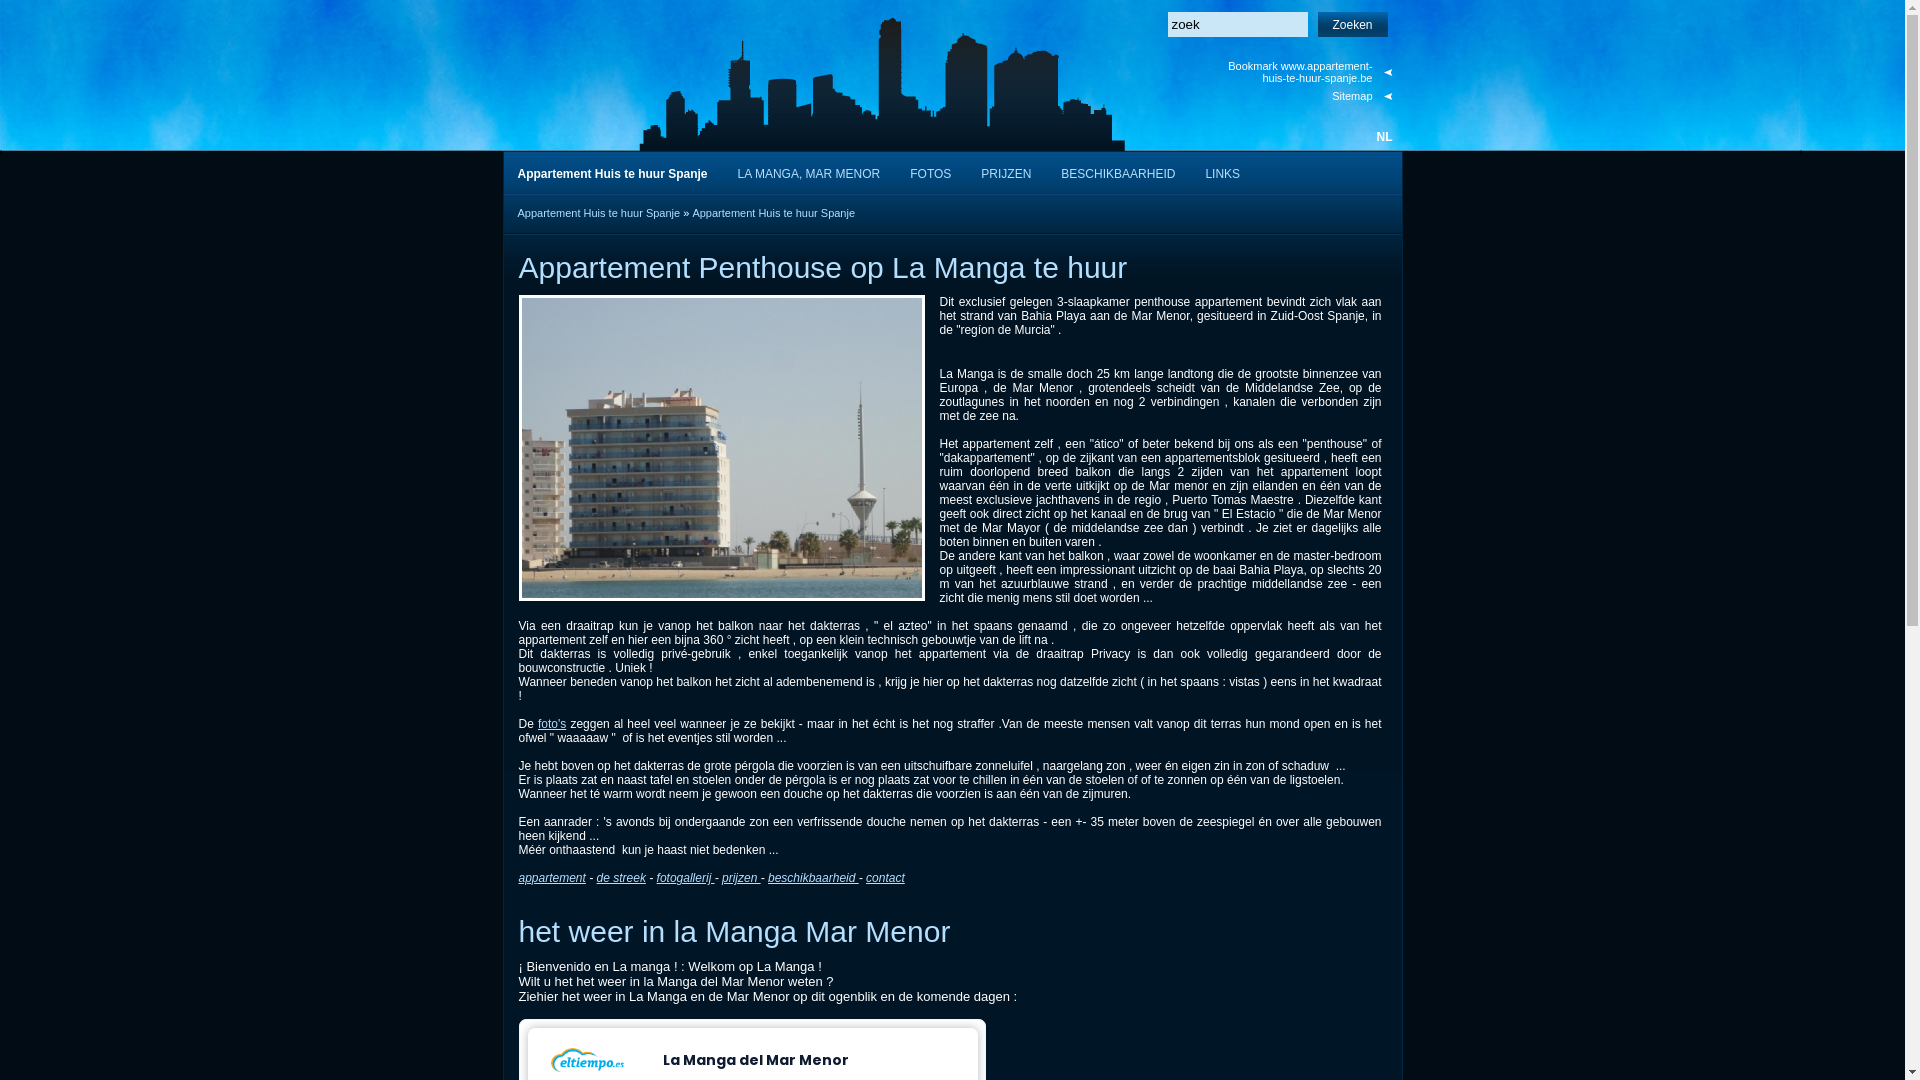  Describe the element at coordinates (814, 878) in the screenshot. I see `beschikbaarheid ` at that location.